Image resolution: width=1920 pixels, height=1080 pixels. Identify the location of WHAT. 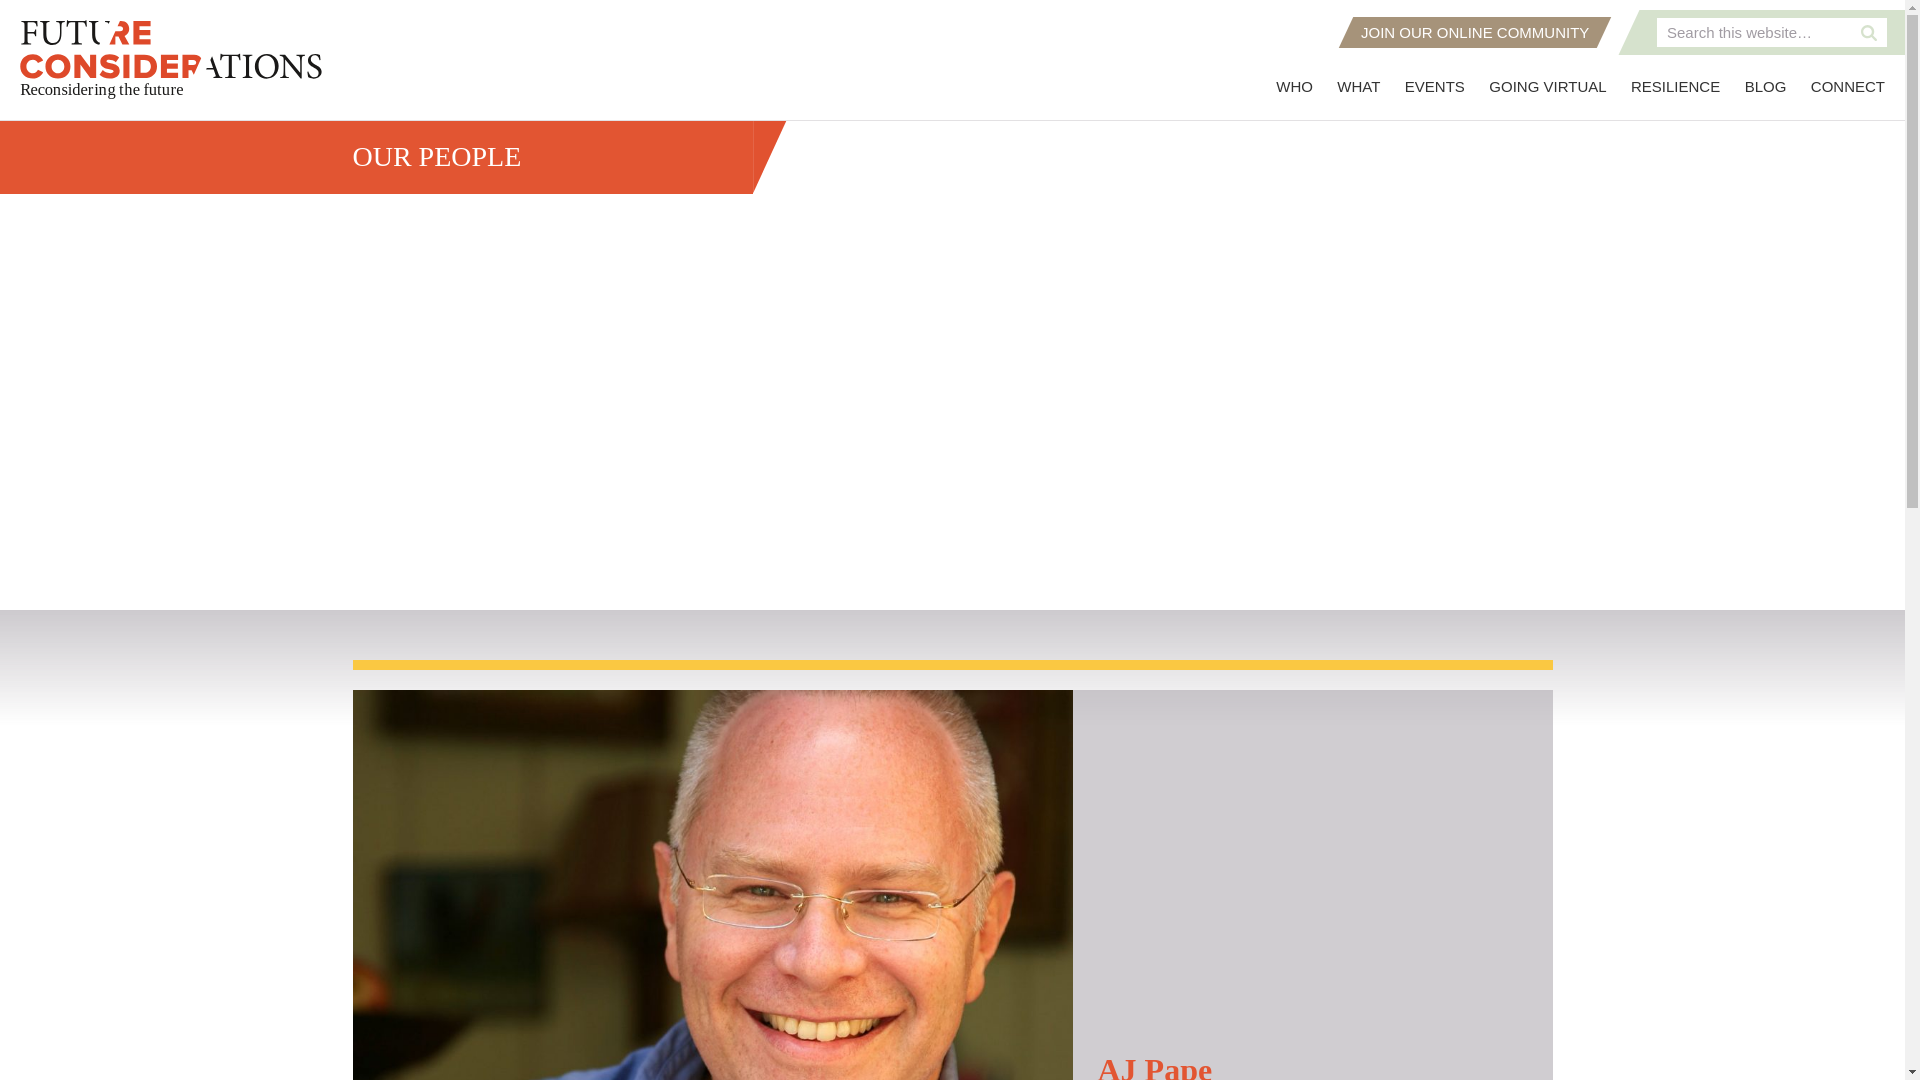
(1358, 86).